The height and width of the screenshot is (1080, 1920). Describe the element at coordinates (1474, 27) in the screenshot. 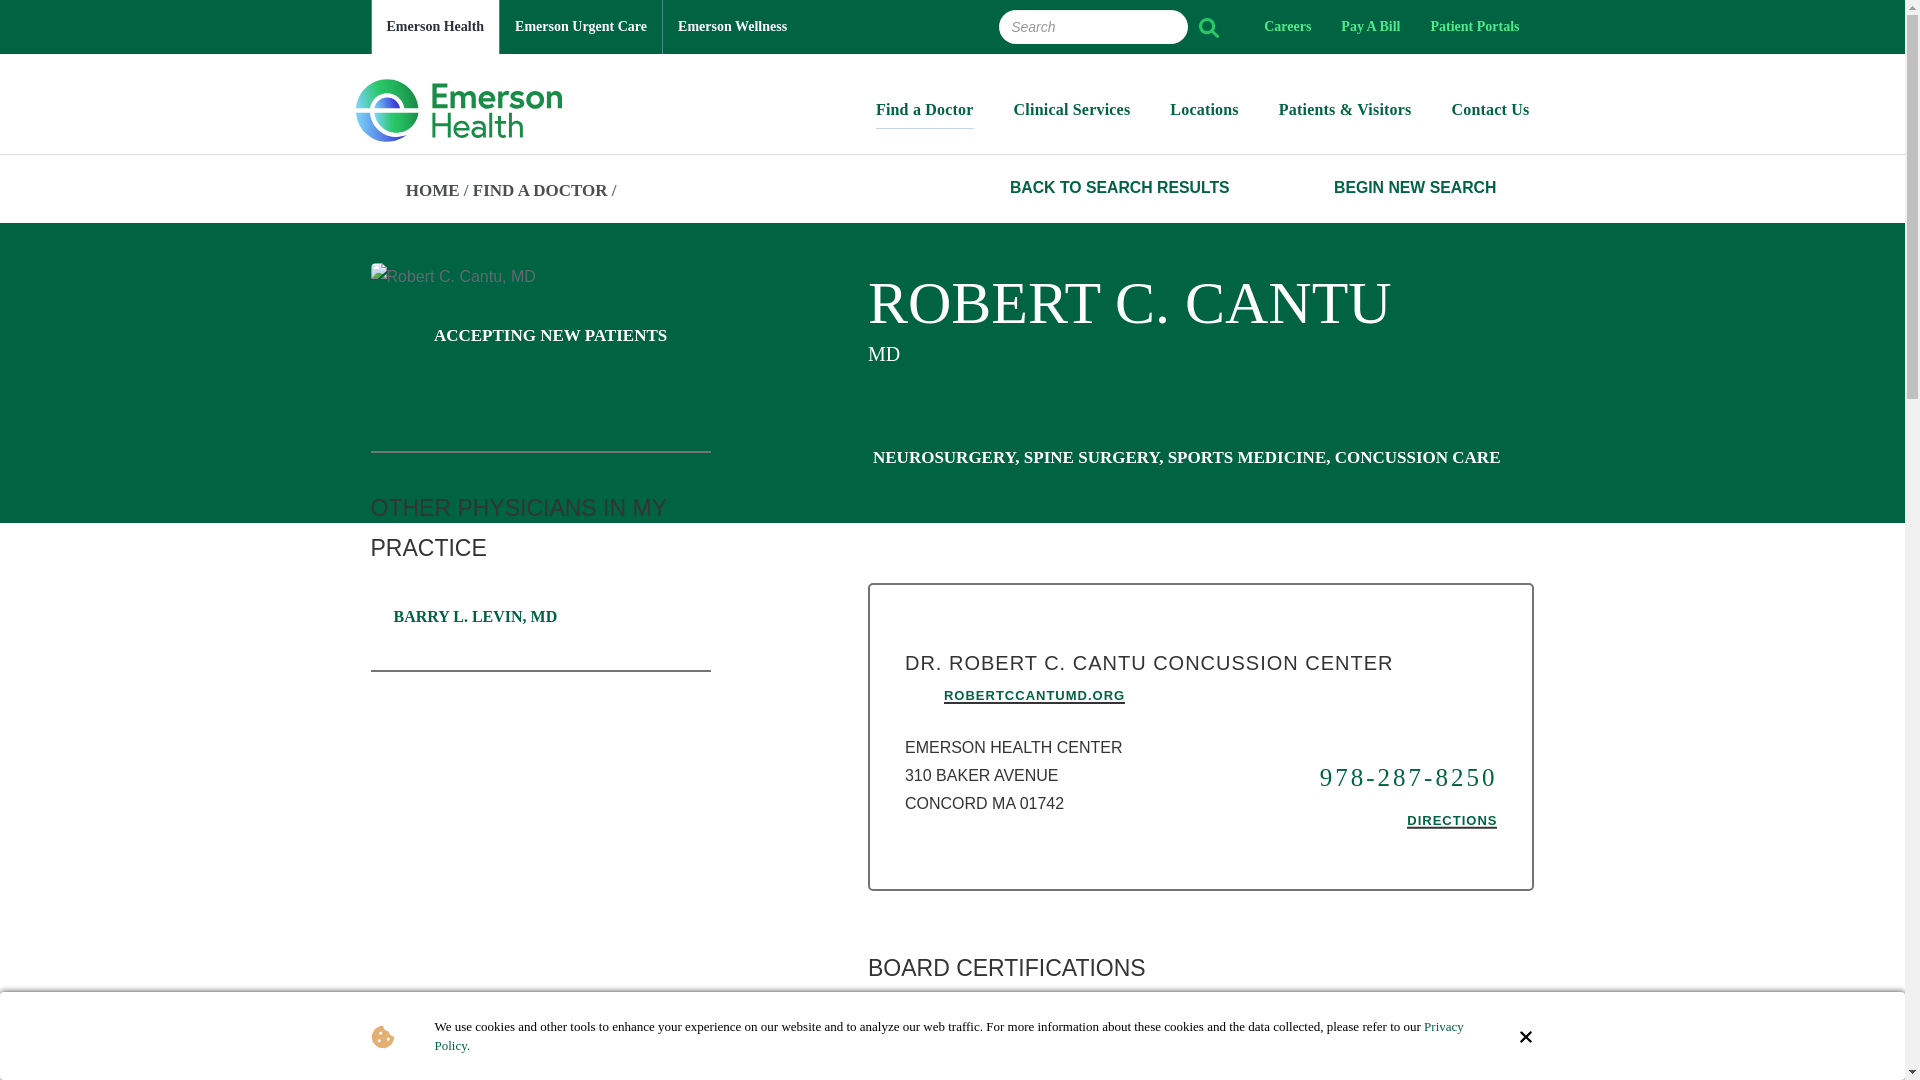

I see `Patient Portals` at that location.